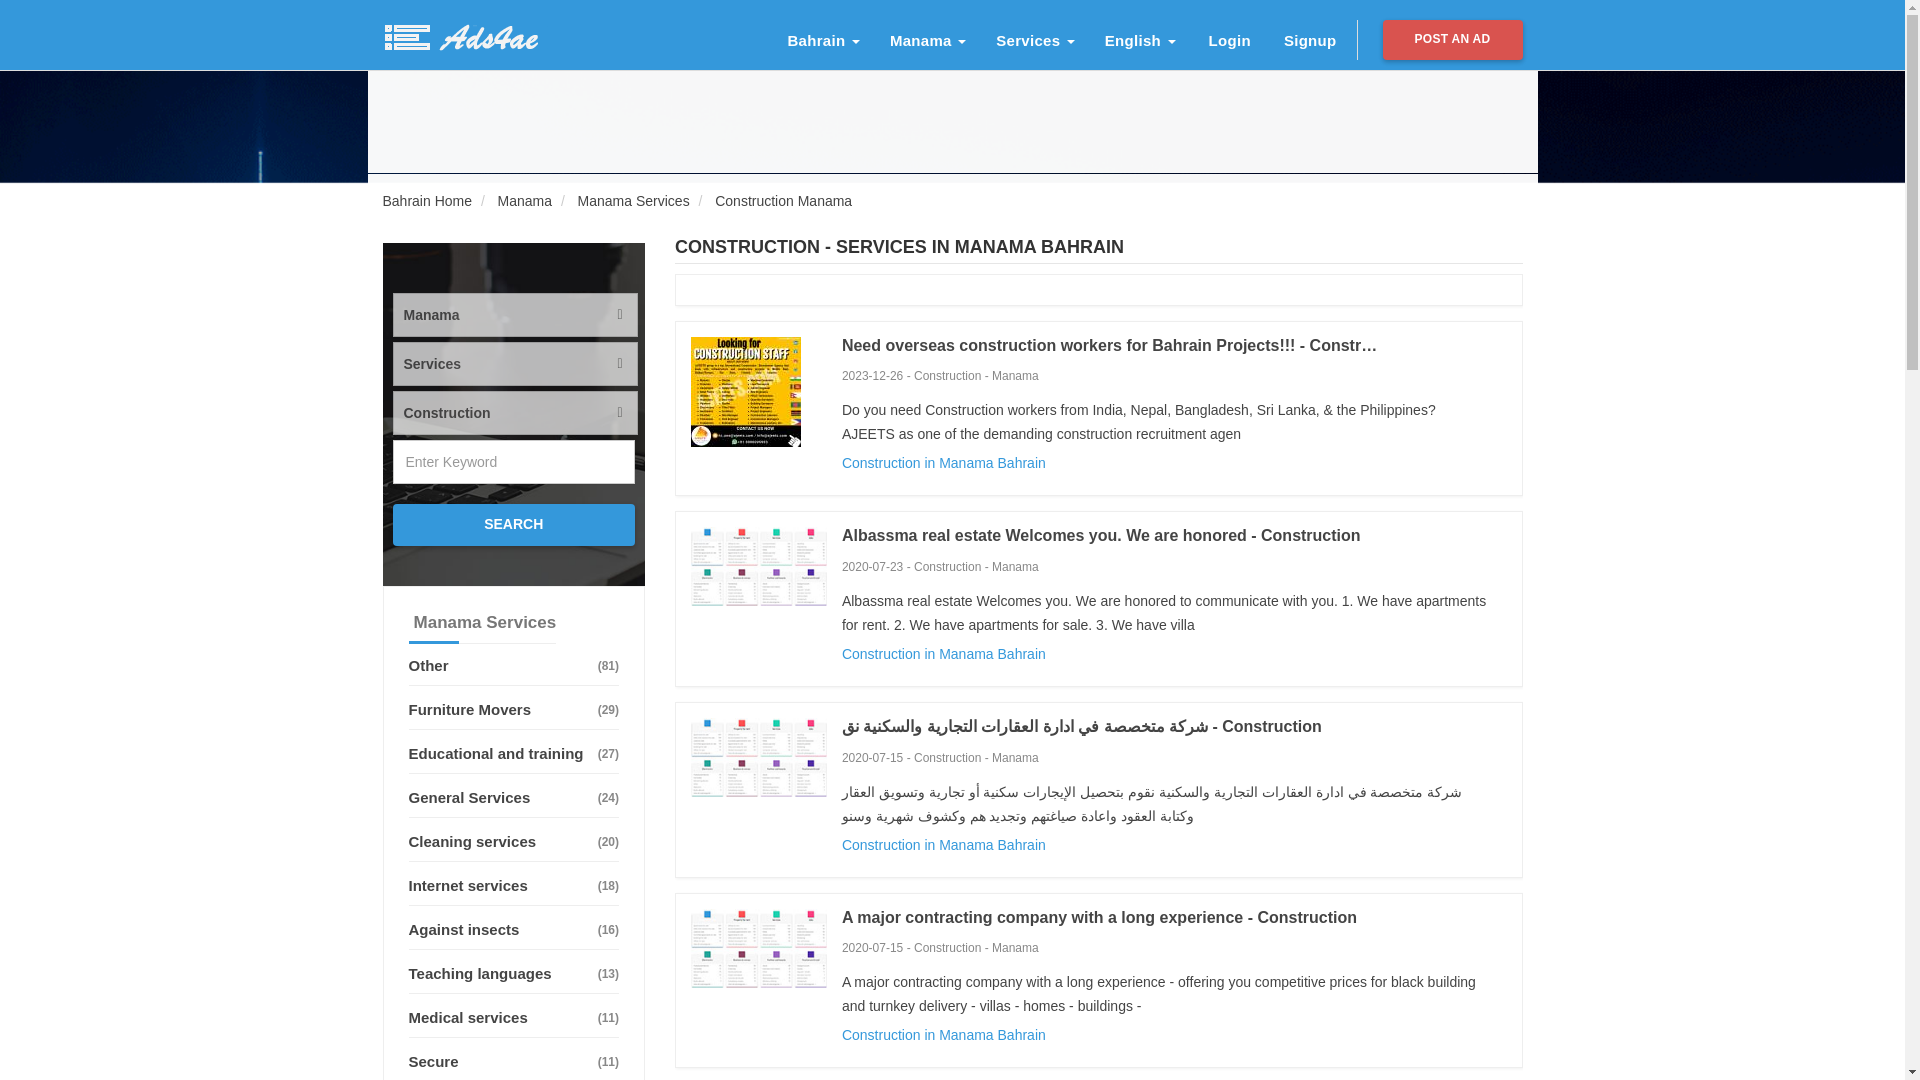 The height and width of the screenshot is (1080, 1920). What do you see at coordinates (512, 842) in the screenshot?
I see `Cleaning services Manama` at bounding box center [512, 842].